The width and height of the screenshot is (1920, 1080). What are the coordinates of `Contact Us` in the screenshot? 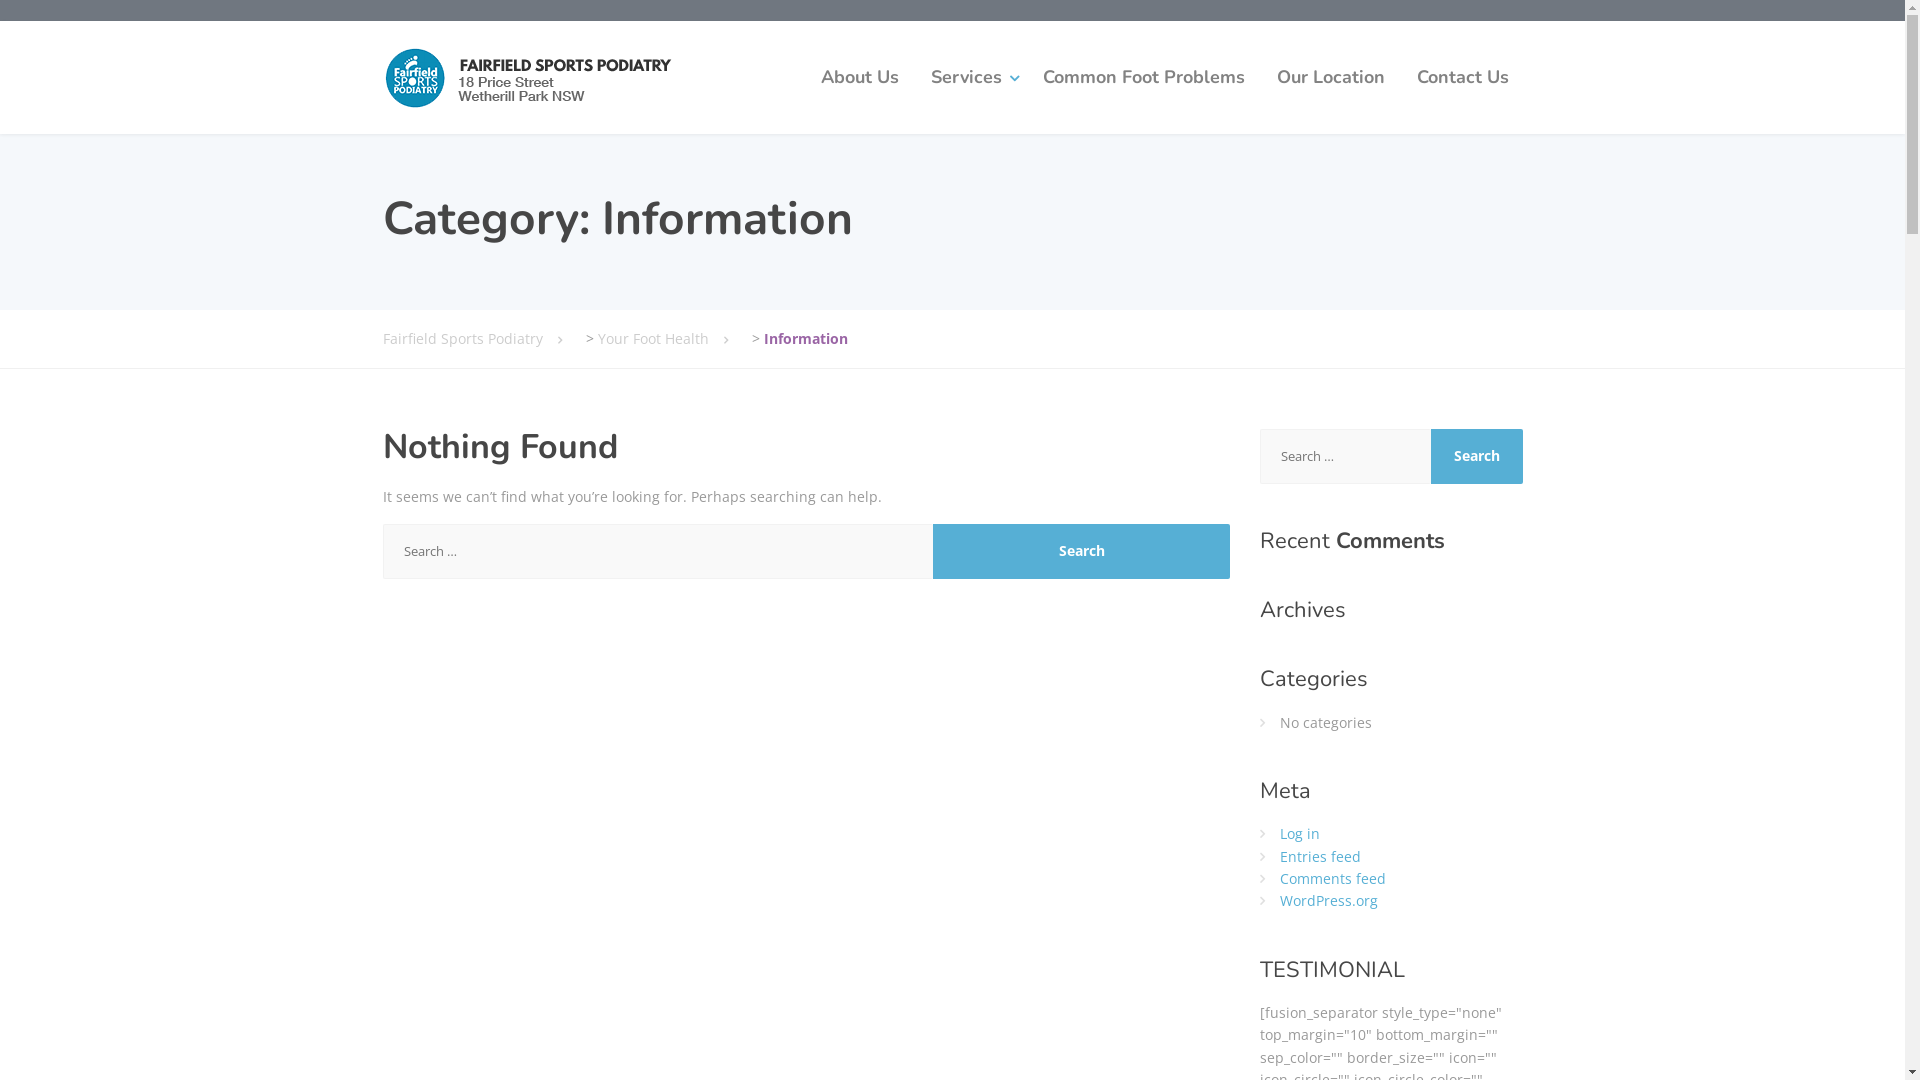 It's located at (1462, 78).